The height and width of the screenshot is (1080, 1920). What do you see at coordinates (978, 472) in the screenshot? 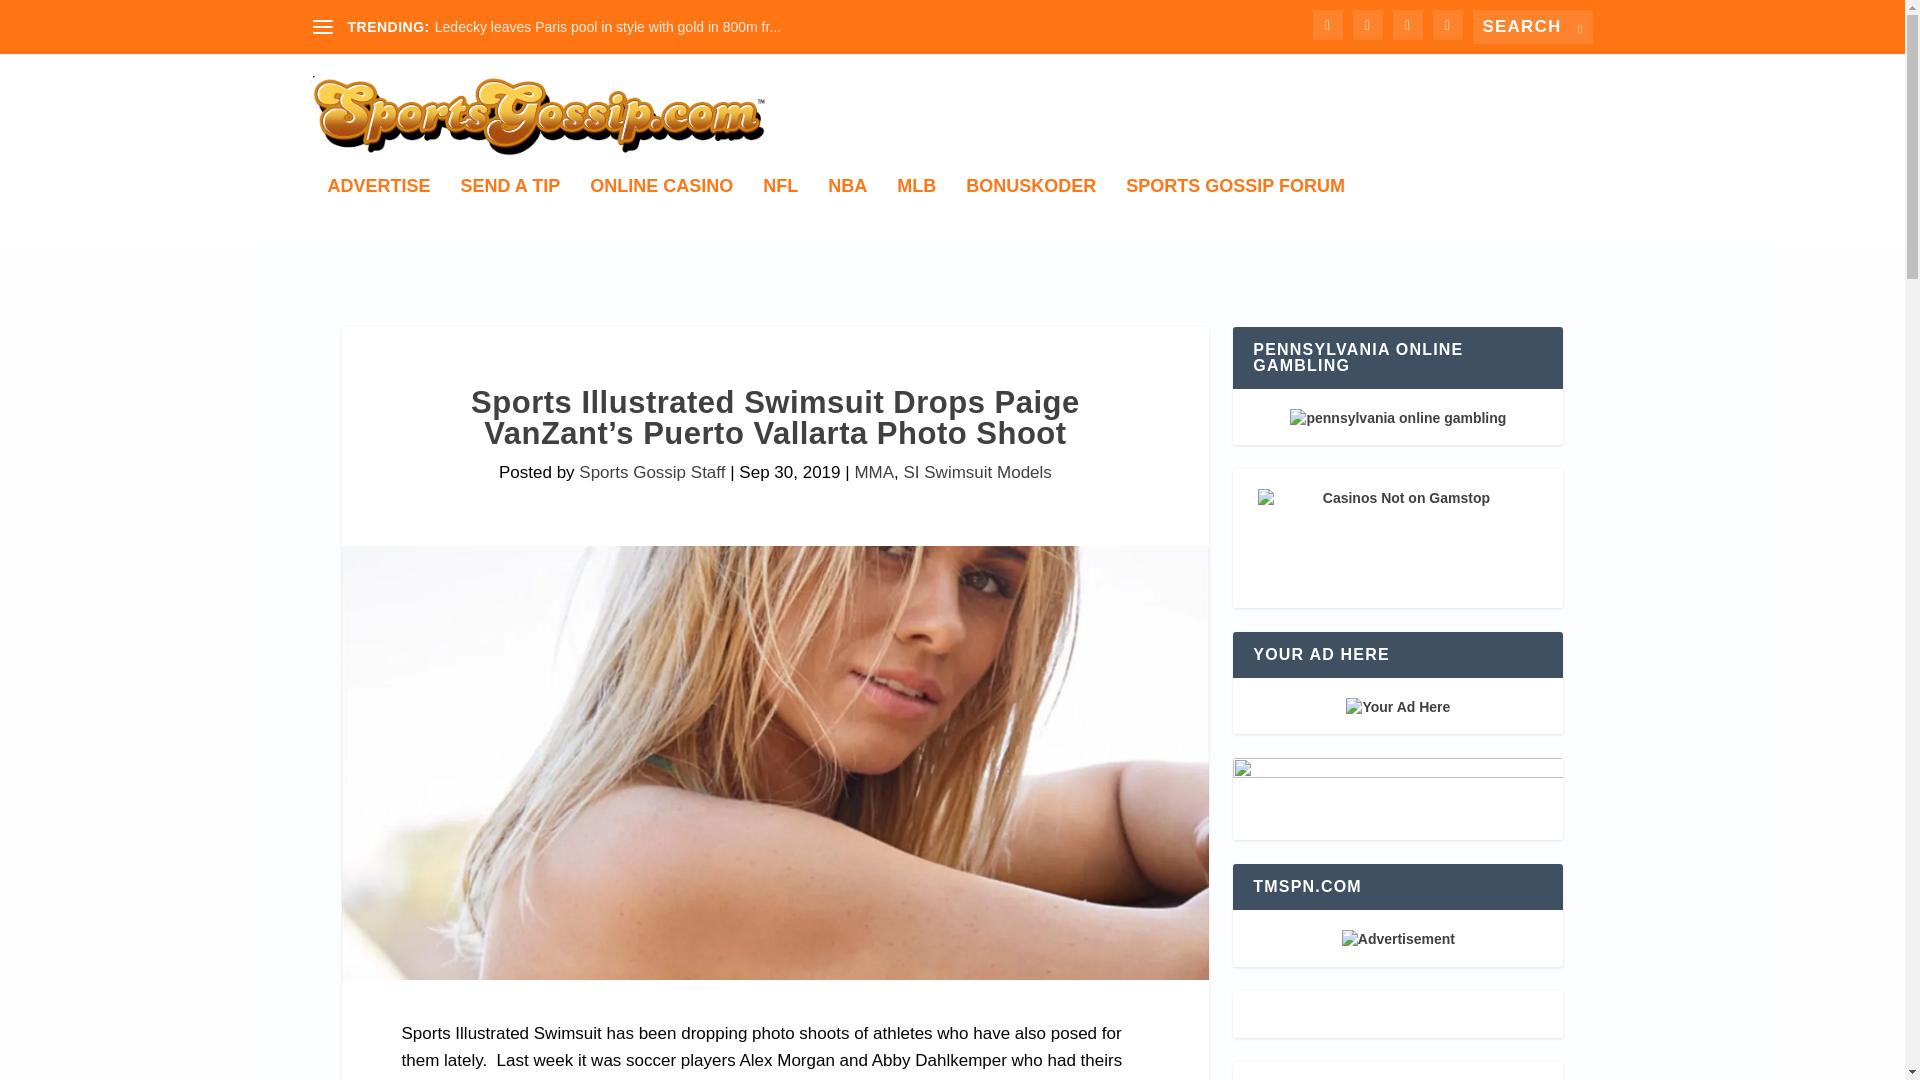
I see `SI Swimsuit Models` at bounding box center [978, 472].